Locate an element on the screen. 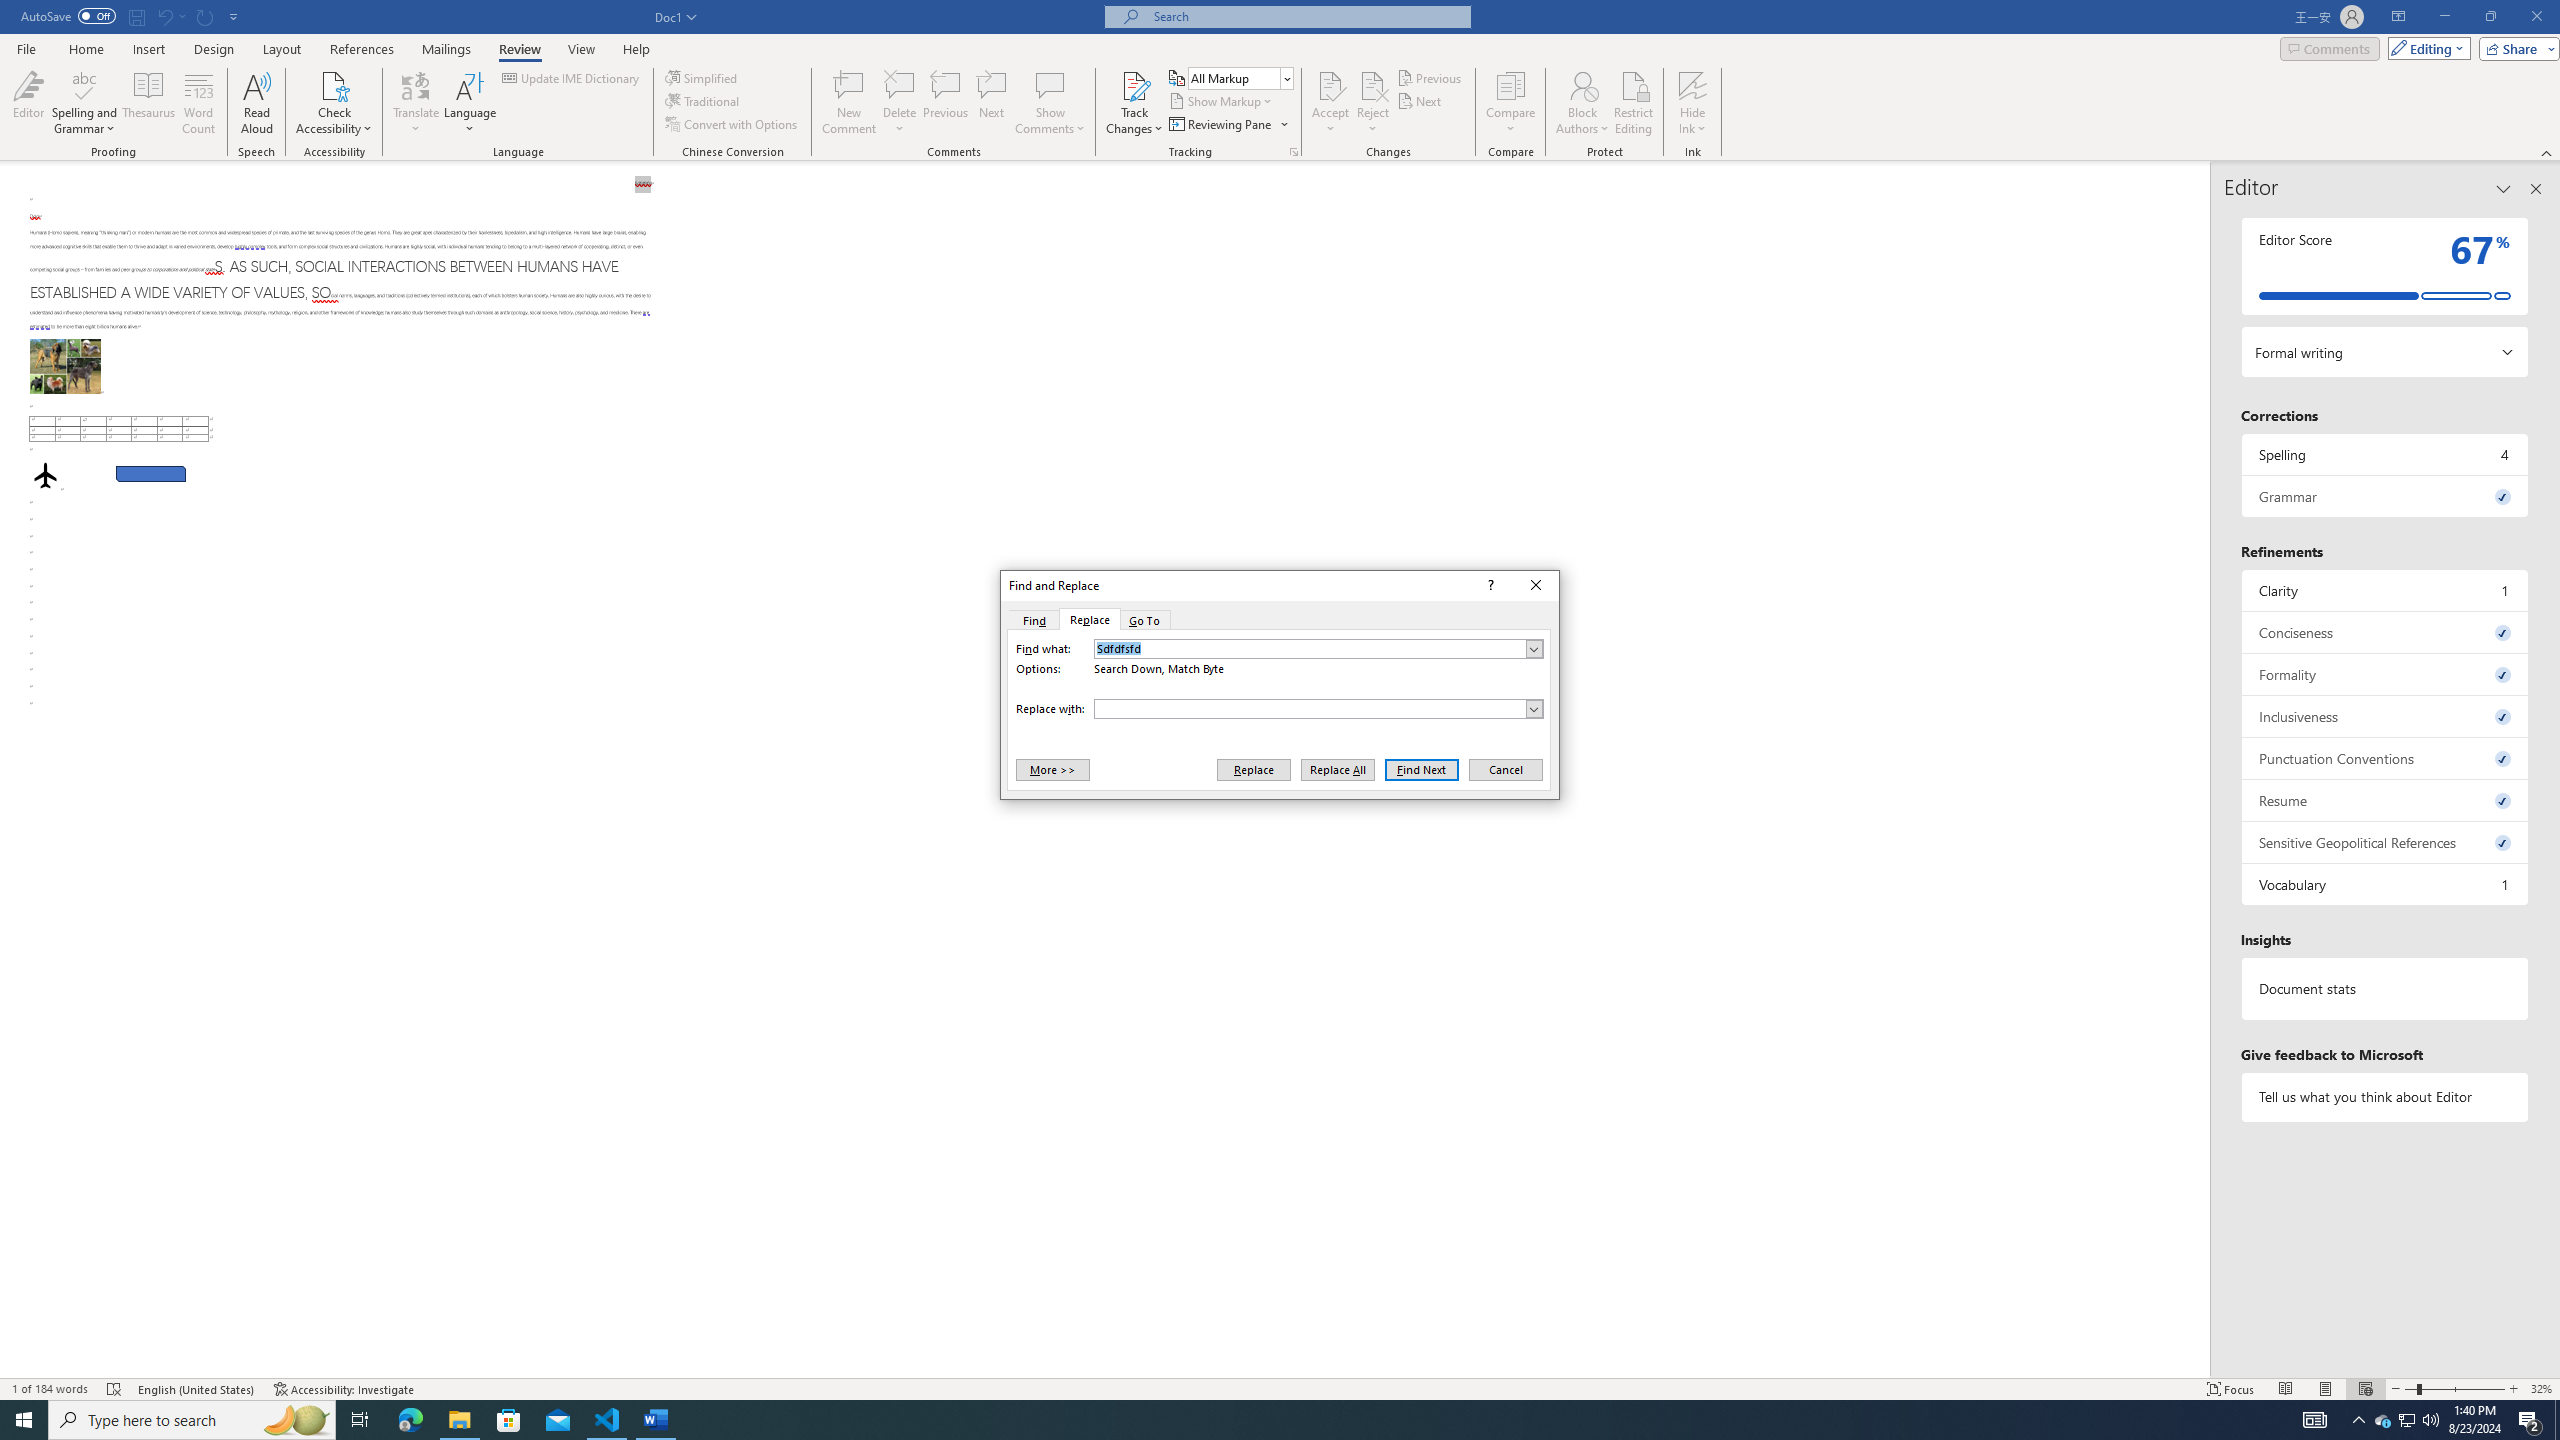 The image size is (2560, 1440). Airplane with solid fill is located at coordinates (46, 475).